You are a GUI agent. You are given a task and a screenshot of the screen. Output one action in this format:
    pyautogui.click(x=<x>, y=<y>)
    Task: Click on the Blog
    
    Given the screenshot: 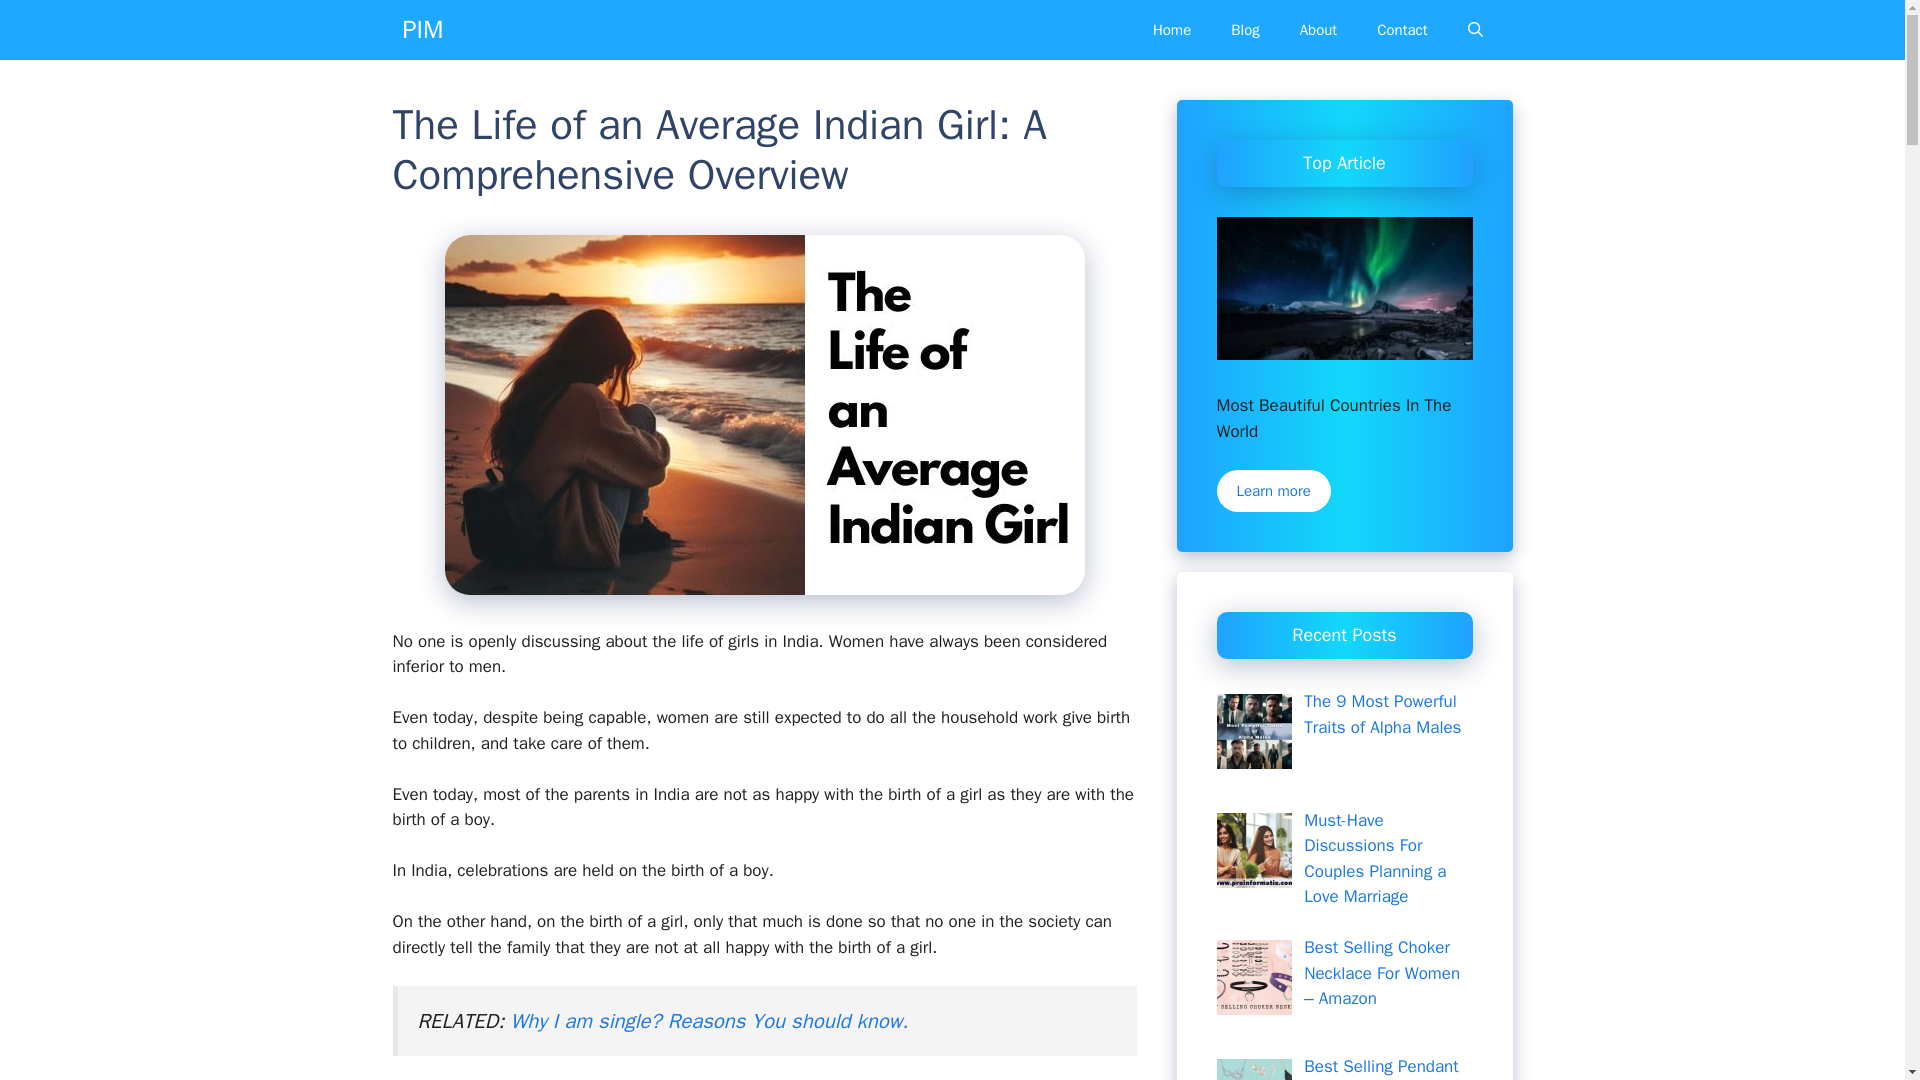 What is the action you would take?
    pyautogui.click(x=1244, y=30)
    